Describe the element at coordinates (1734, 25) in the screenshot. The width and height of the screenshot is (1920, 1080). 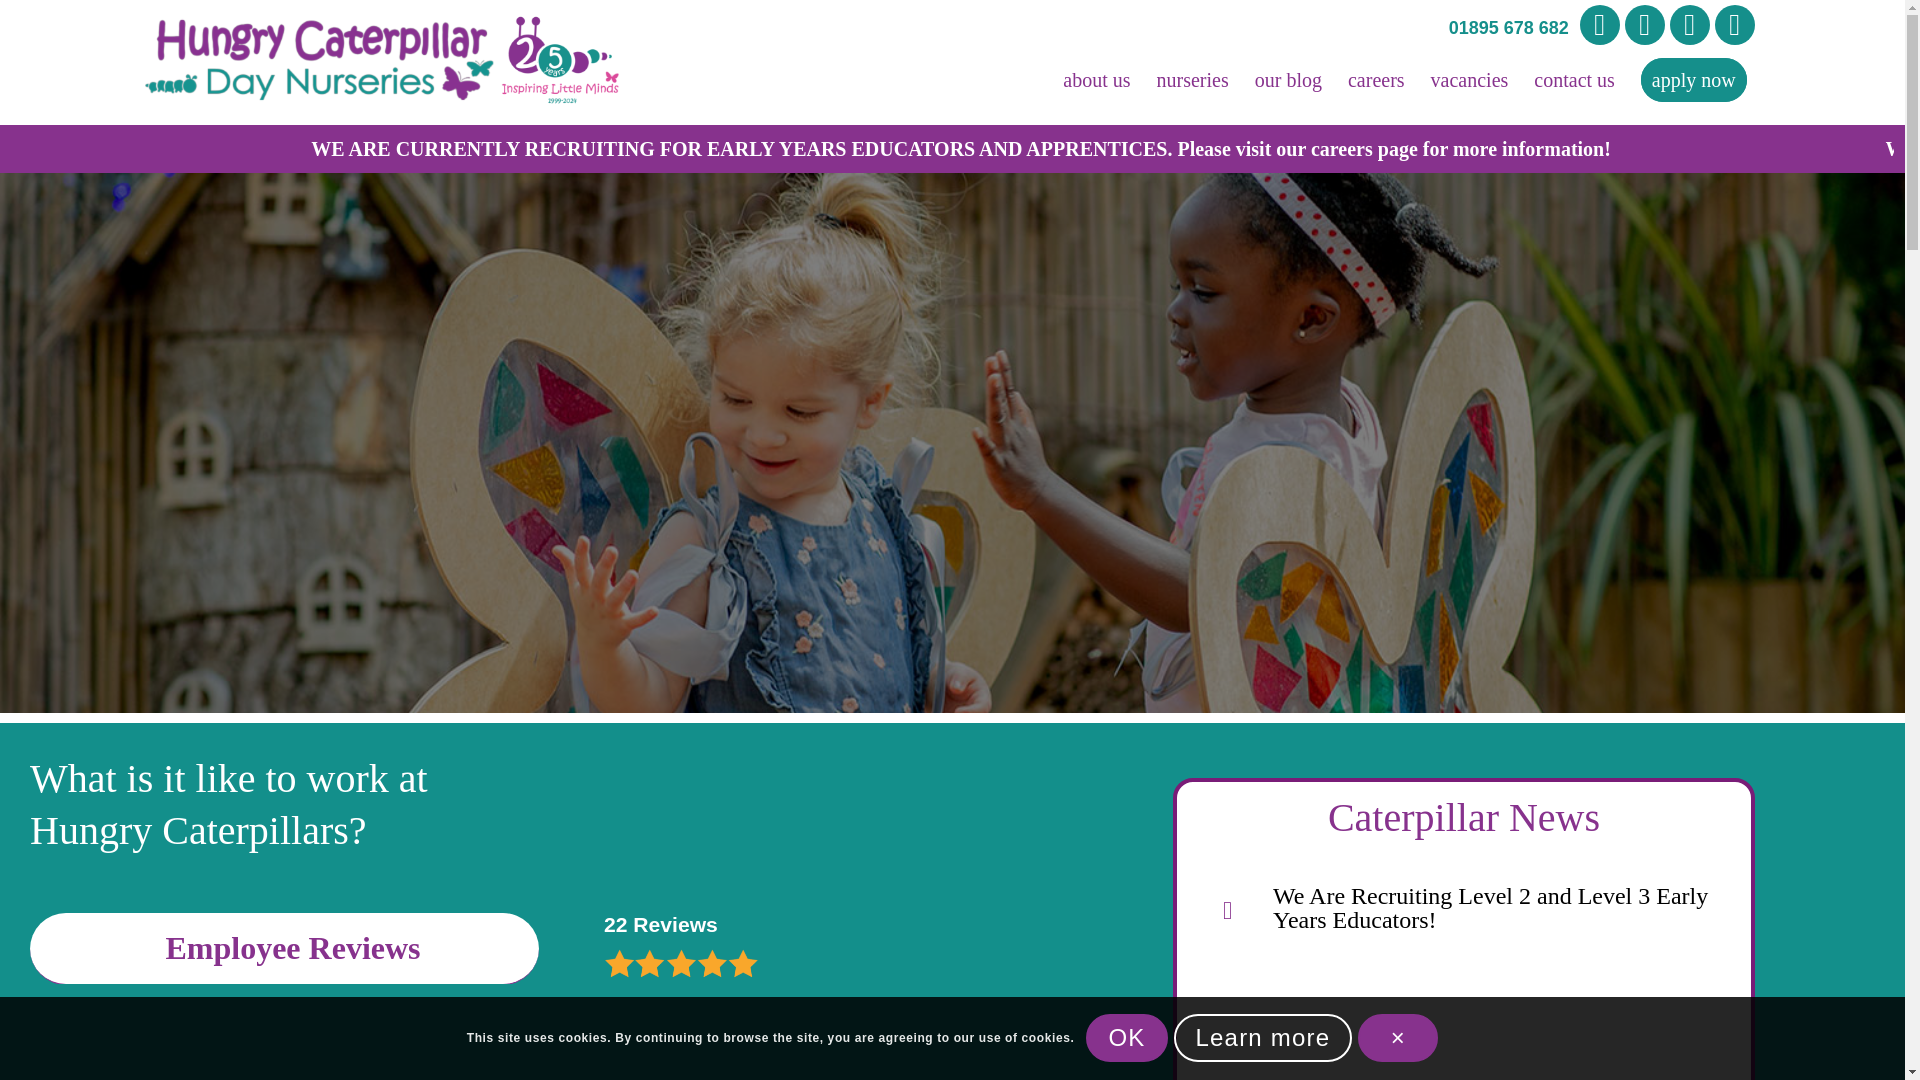
I see `Mail` at that location.